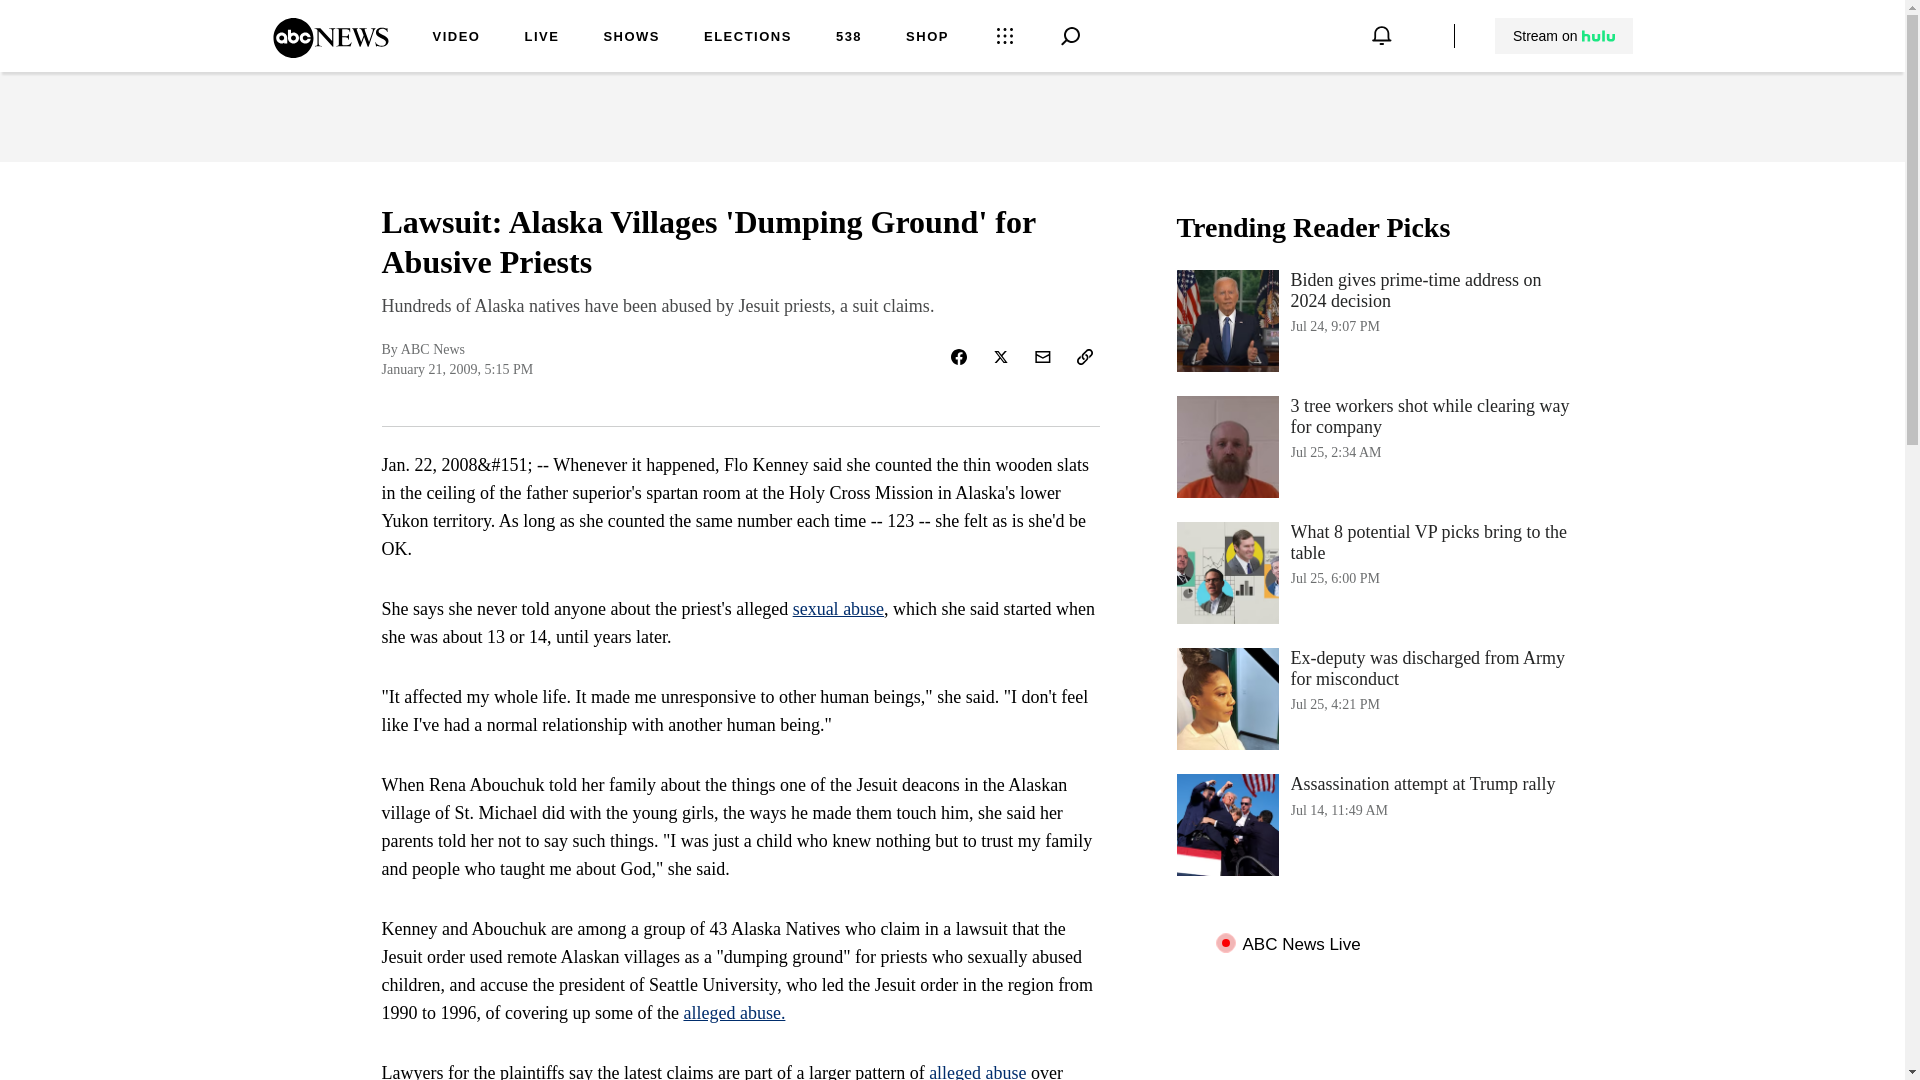  Describe the element at coordinates (838, 608) in the screenshot. I see `ELECTIONS` at that location.